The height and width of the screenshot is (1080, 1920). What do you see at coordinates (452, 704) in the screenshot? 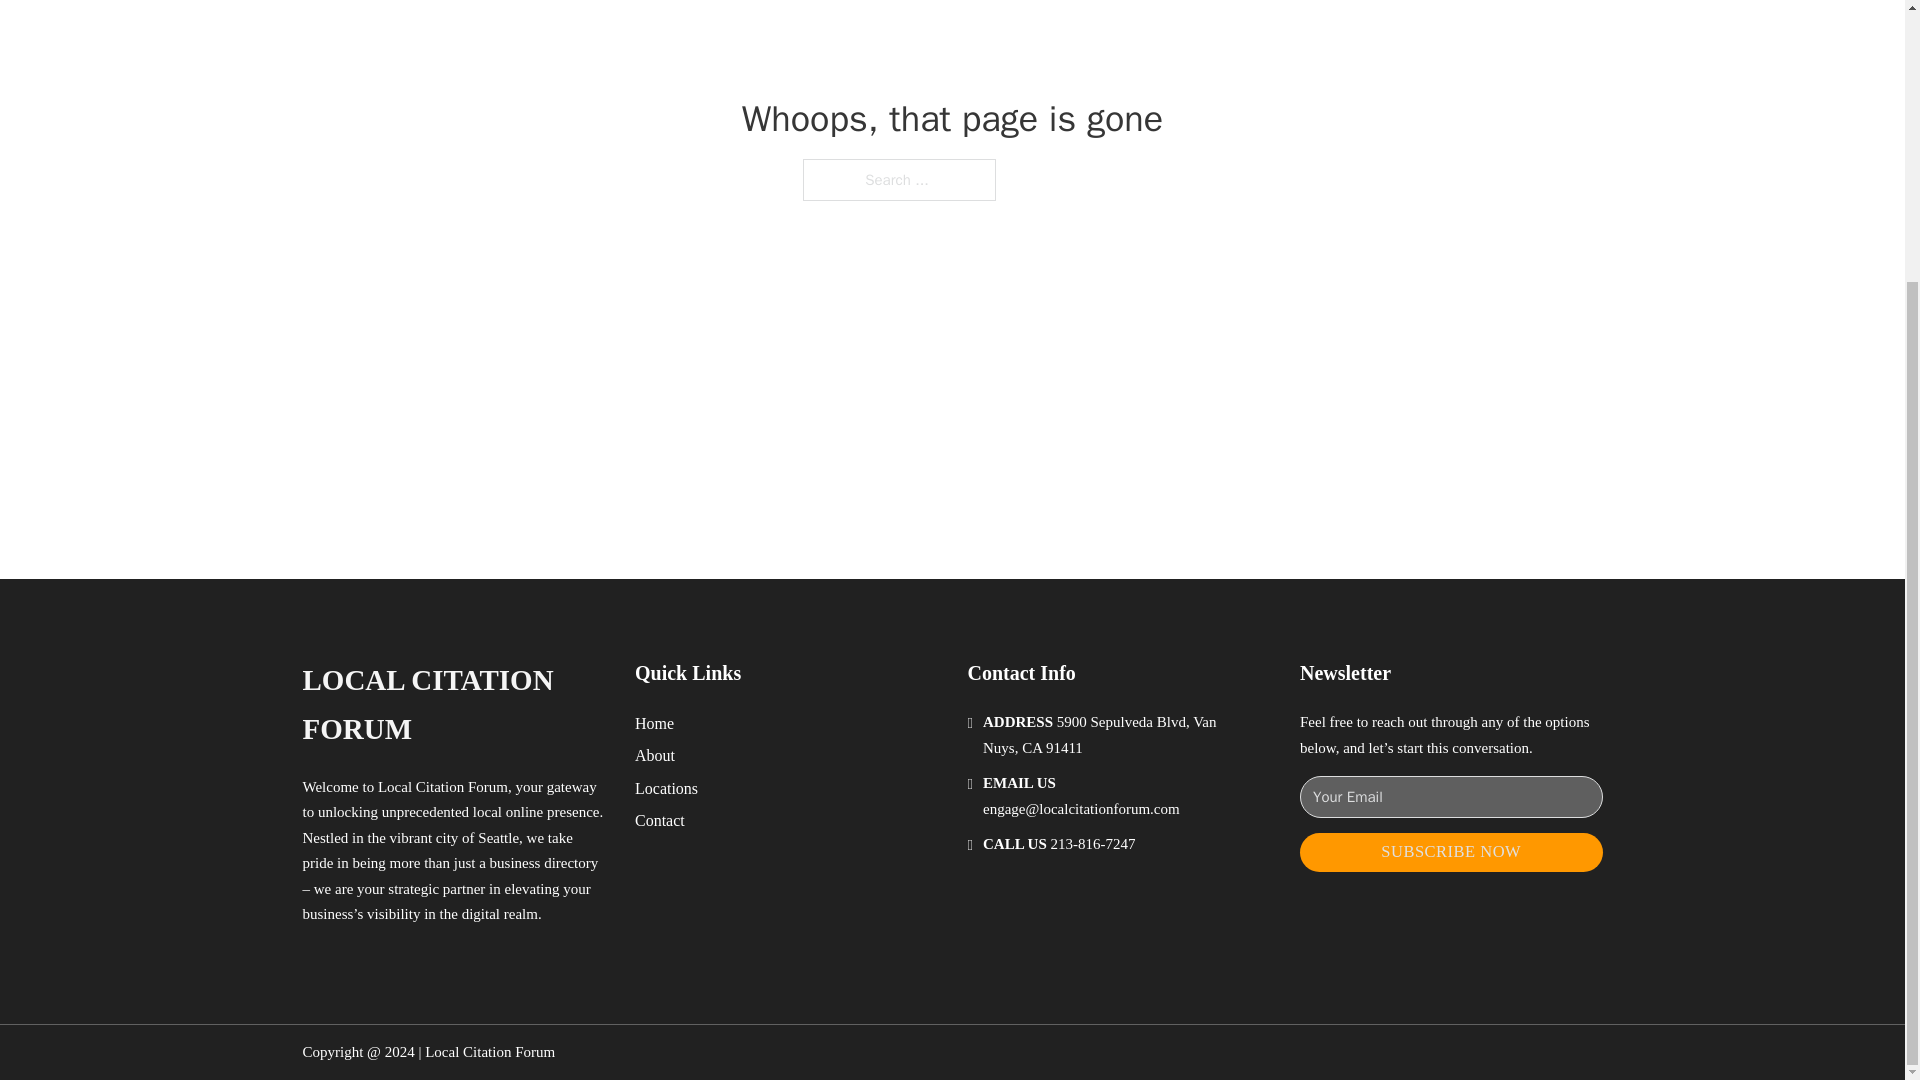
I see `LOCAL CITATION FORUM` at bounding box center [452, 704].